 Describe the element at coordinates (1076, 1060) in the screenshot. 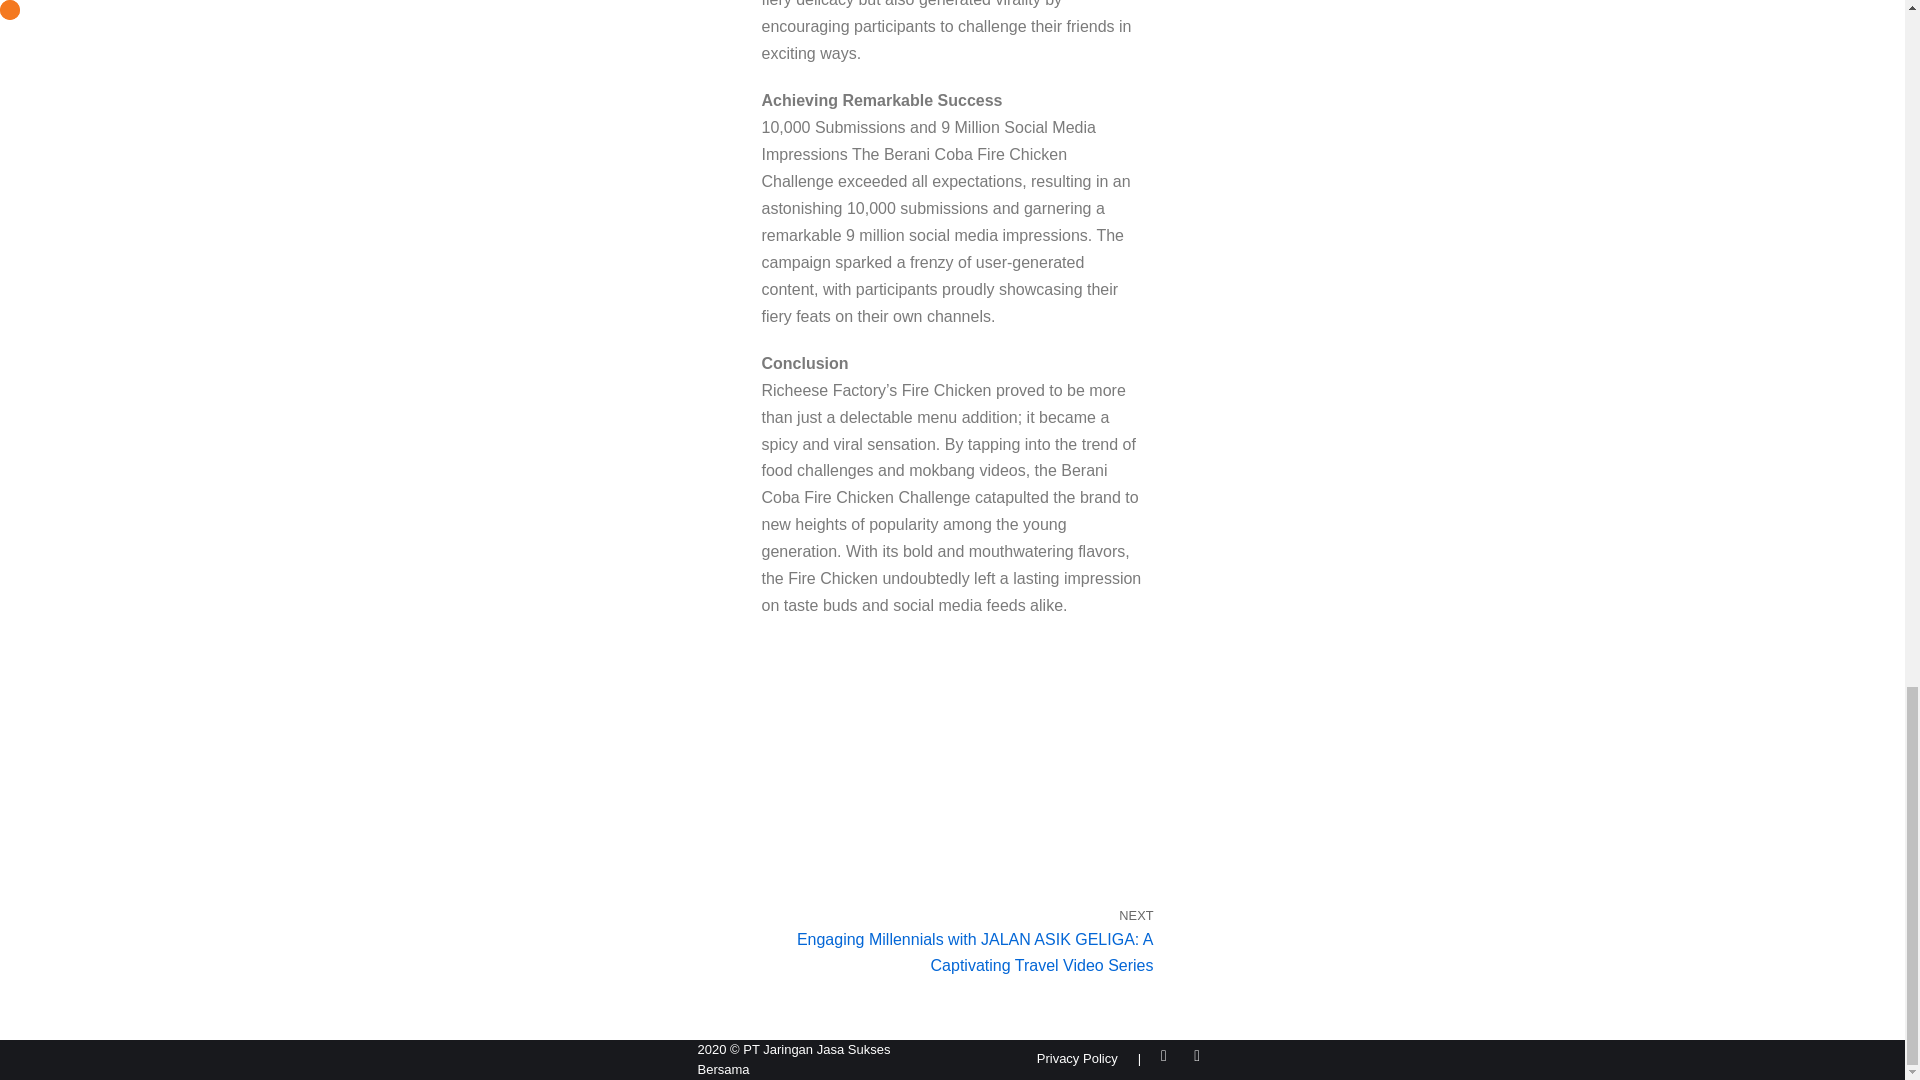

I see `Privacy Policy` at that location.